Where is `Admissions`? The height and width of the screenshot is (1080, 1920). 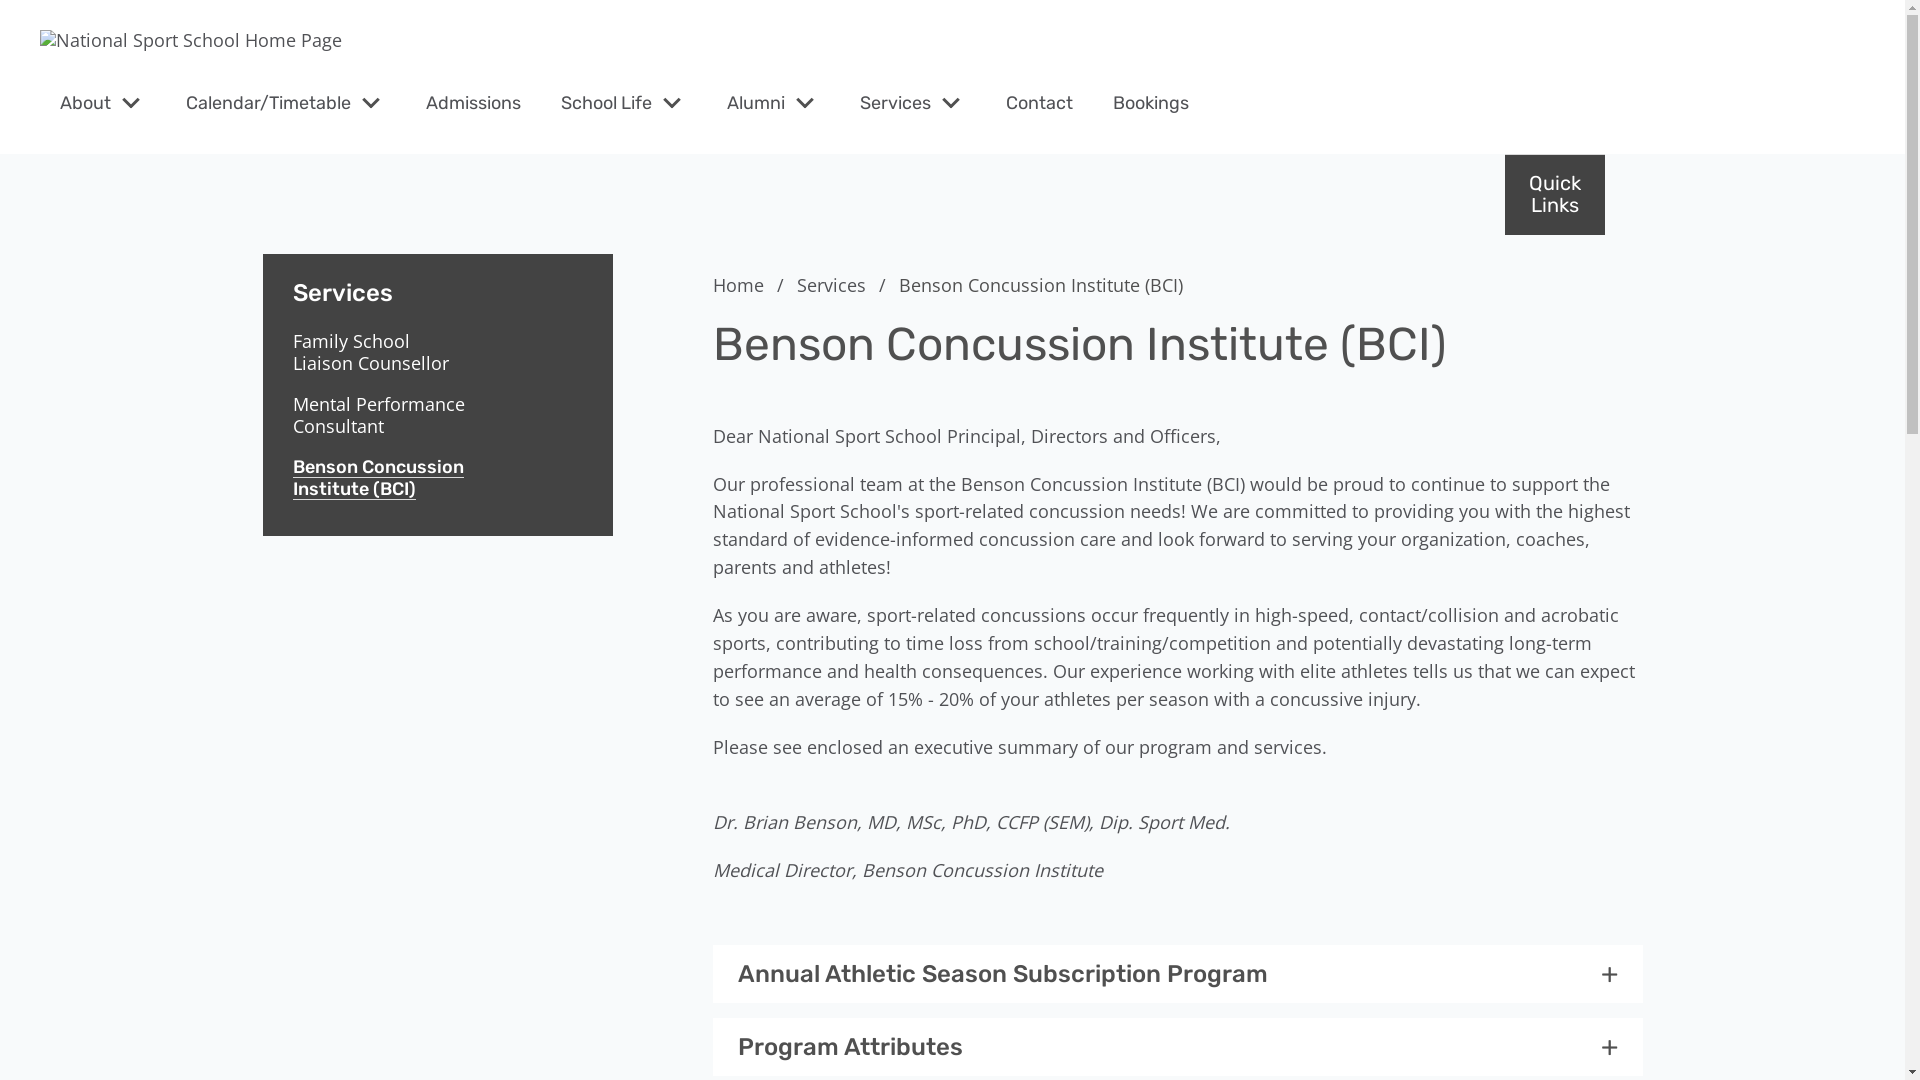
Admissions is located at coordinates (474, 103).